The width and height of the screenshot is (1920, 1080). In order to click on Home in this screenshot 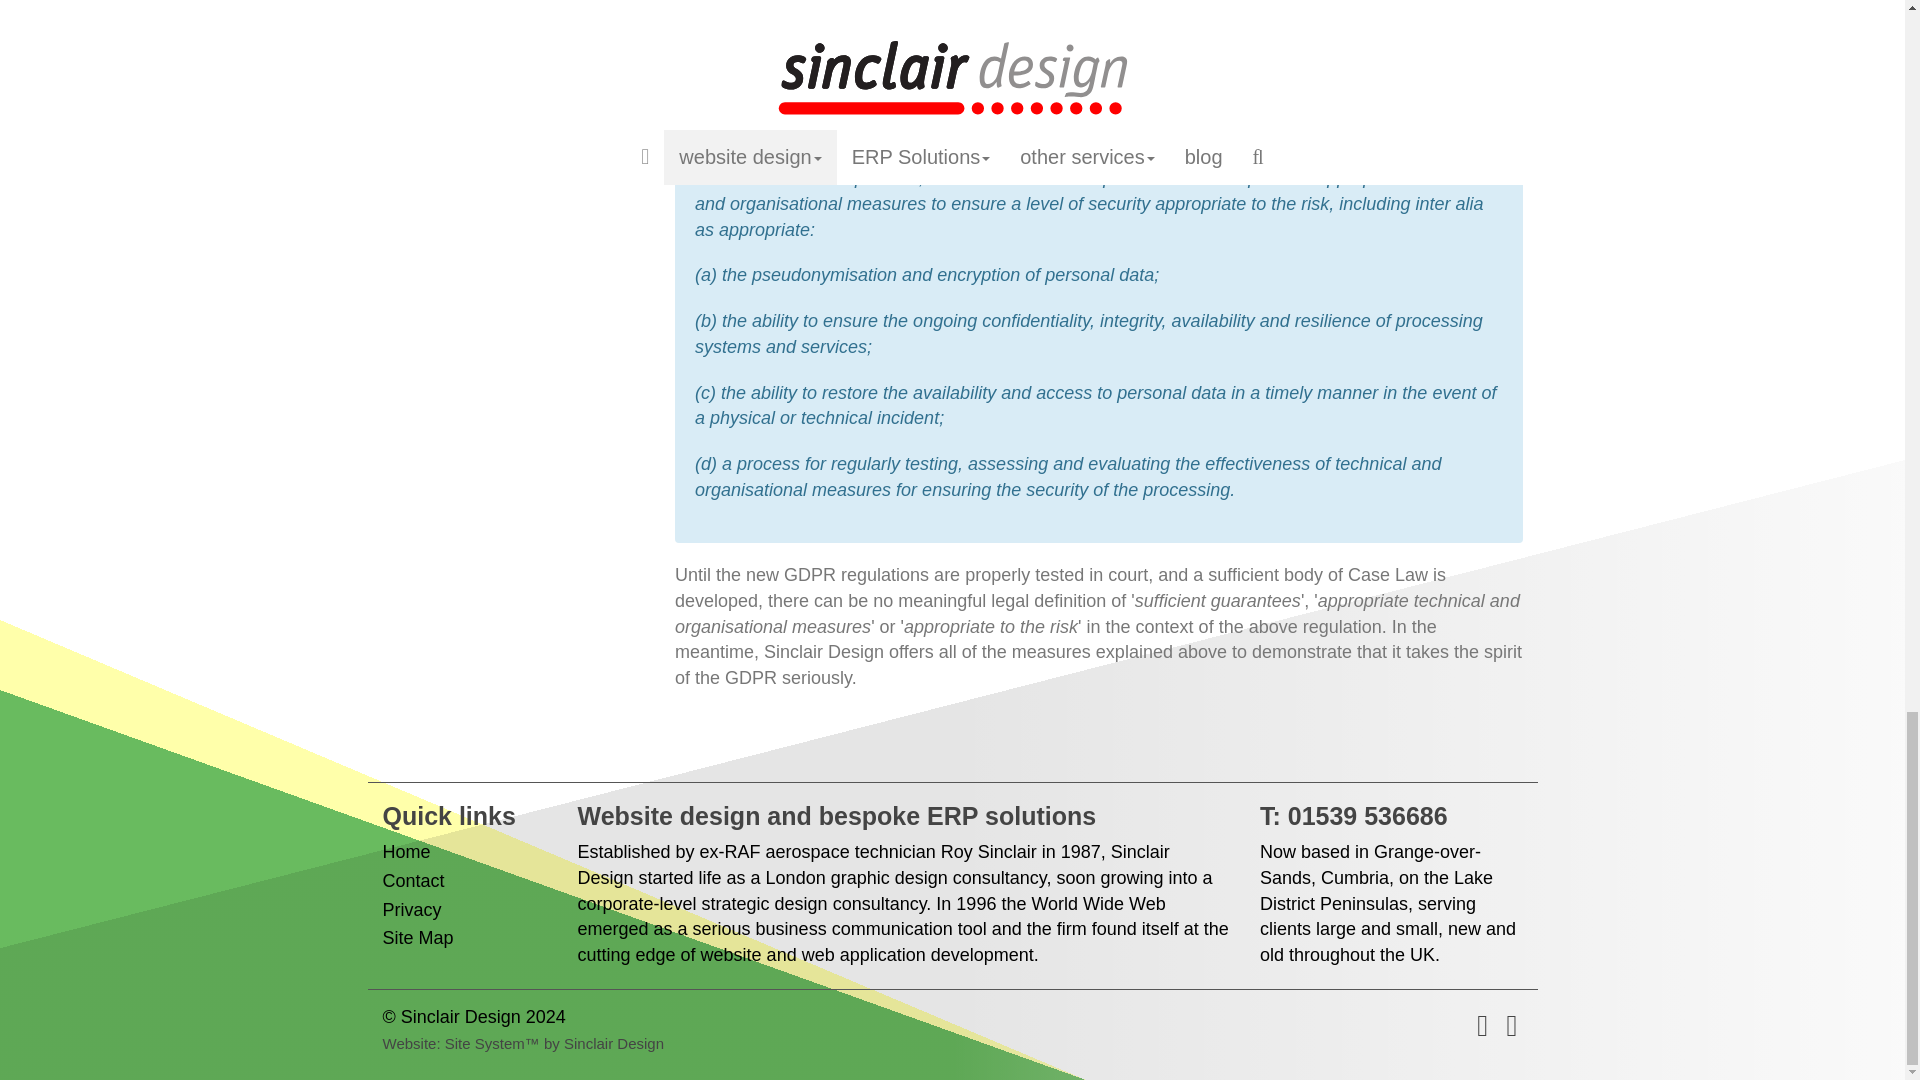, I will do `click(406, 852)`.